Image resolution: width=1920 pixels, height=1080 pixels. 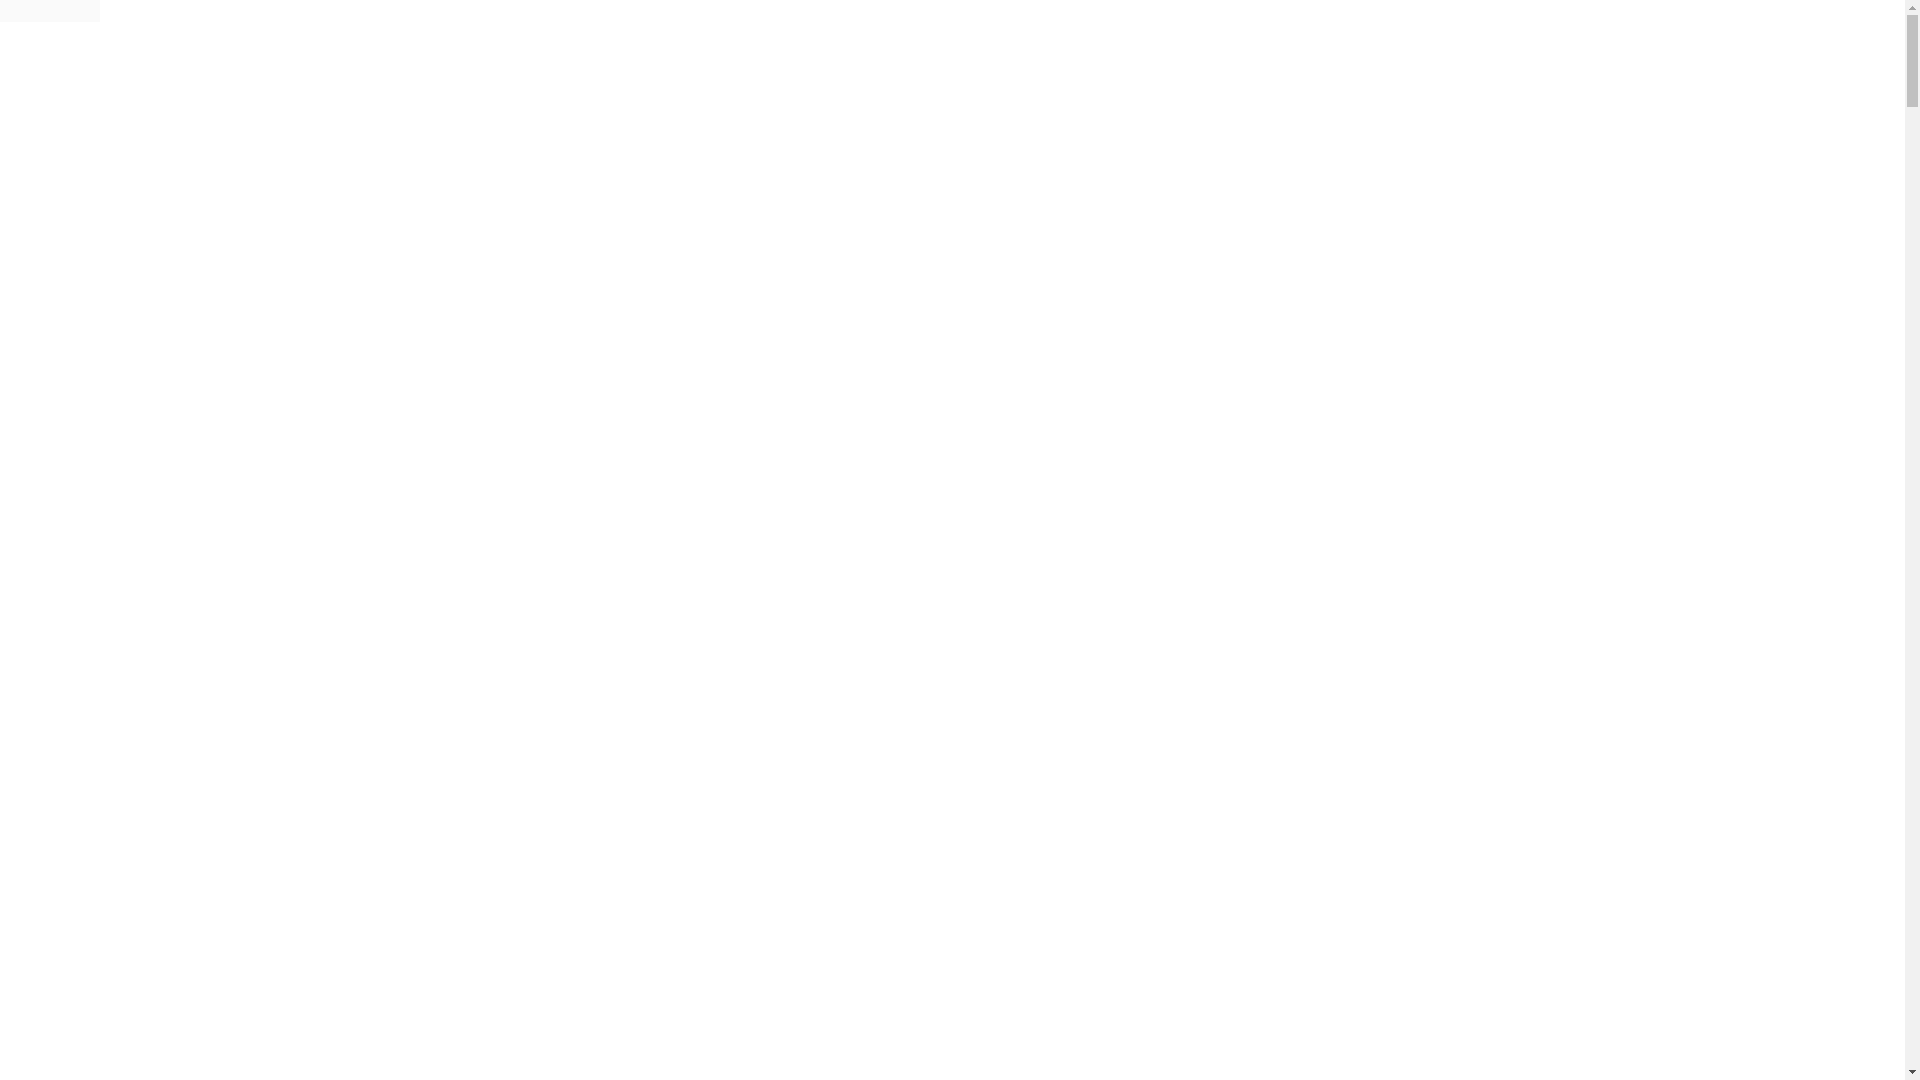 What do you see at coordinates (171, 1070) in the screenshot?
I see `Tanga strings` at bounding box center [171, 1070].